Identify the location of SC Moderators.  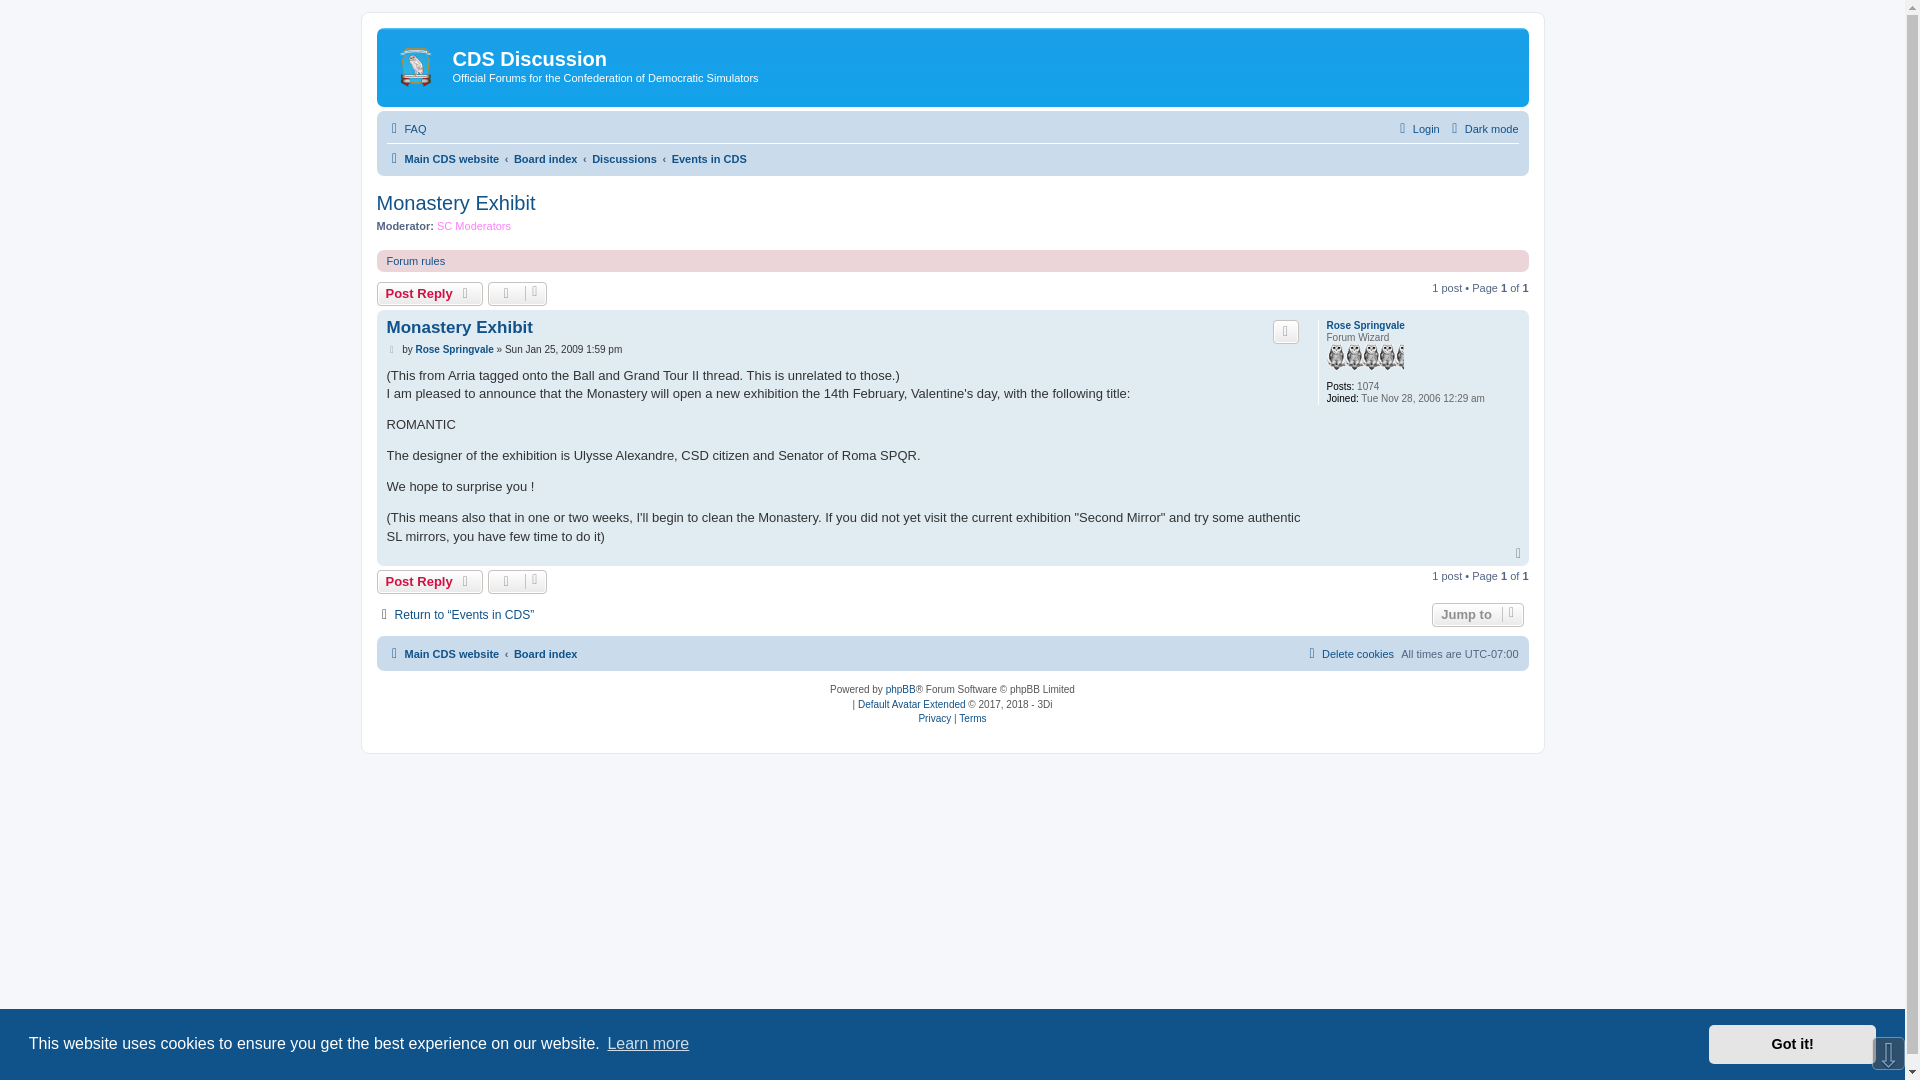
(474, 226).